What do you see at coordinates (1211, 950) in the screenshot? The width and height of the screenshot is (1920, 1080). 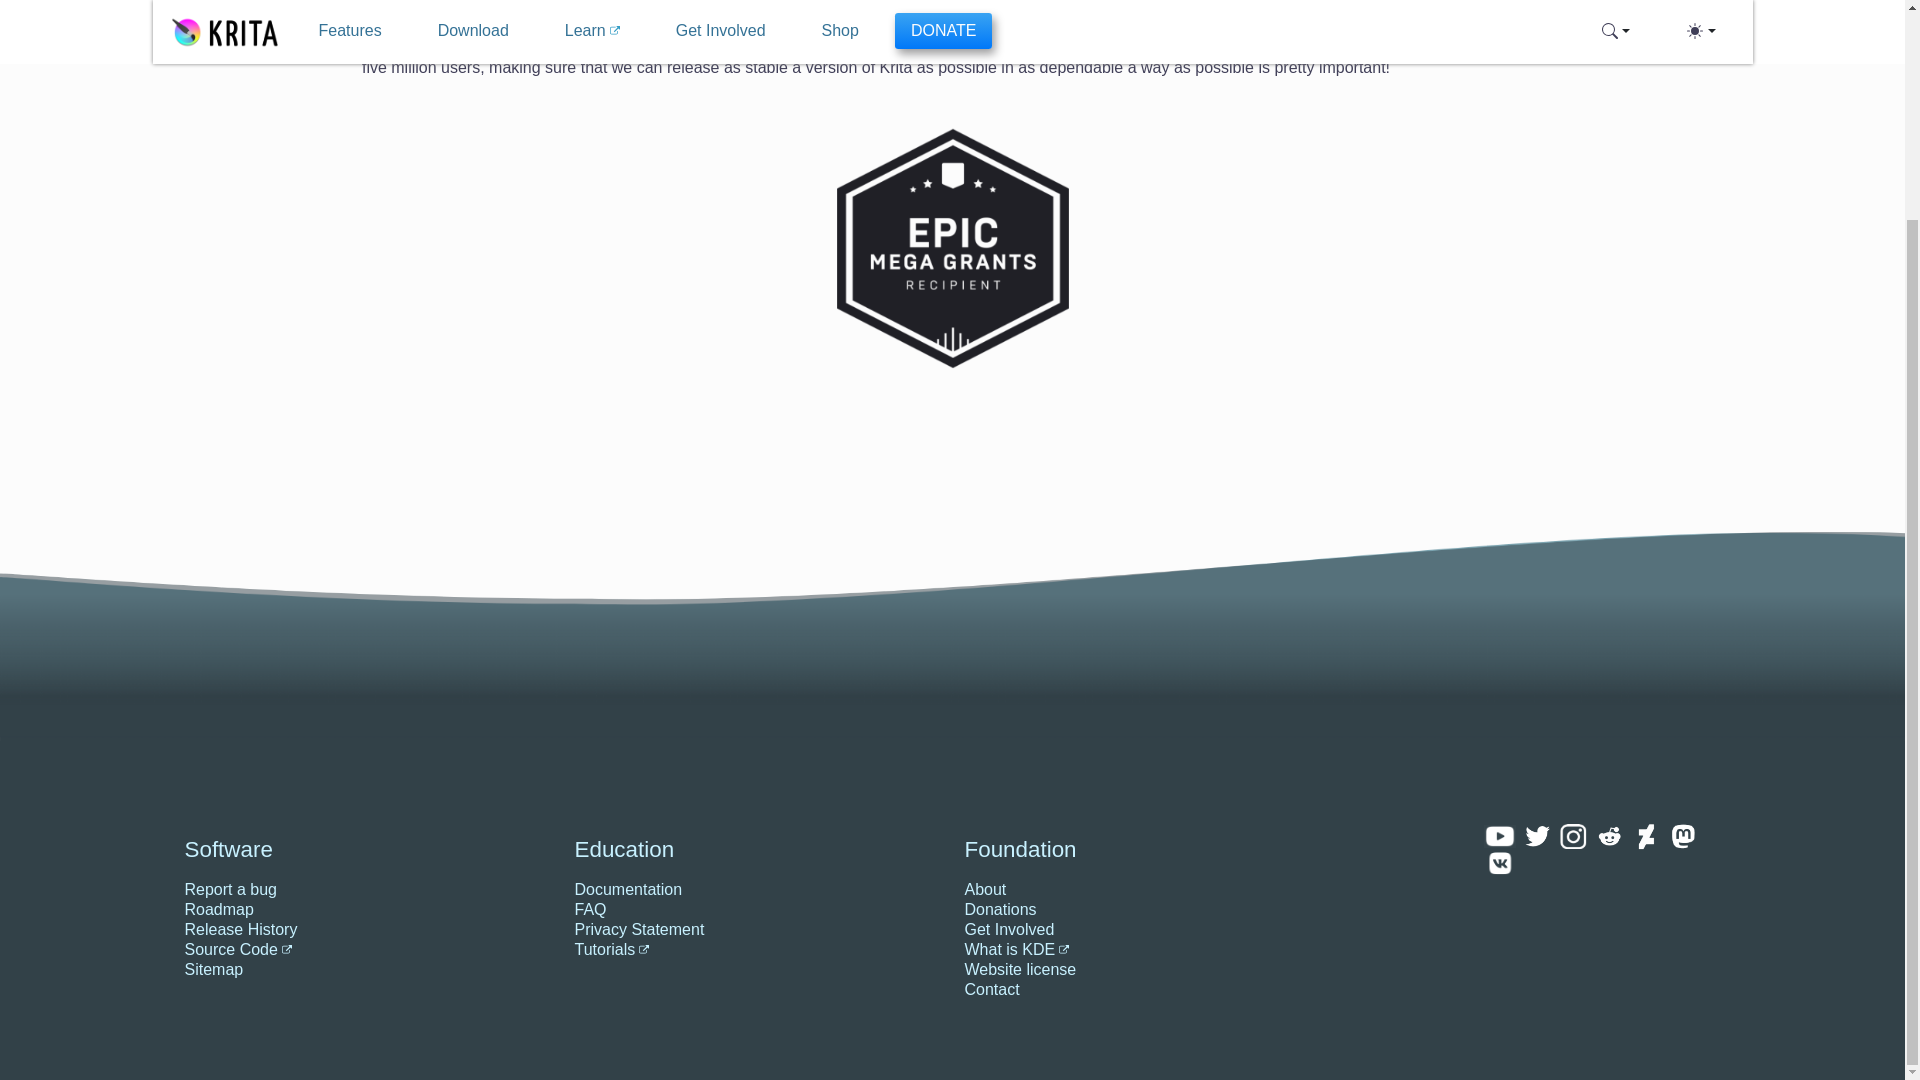 I see `What is KDE` at bounding box center [1211, 950].